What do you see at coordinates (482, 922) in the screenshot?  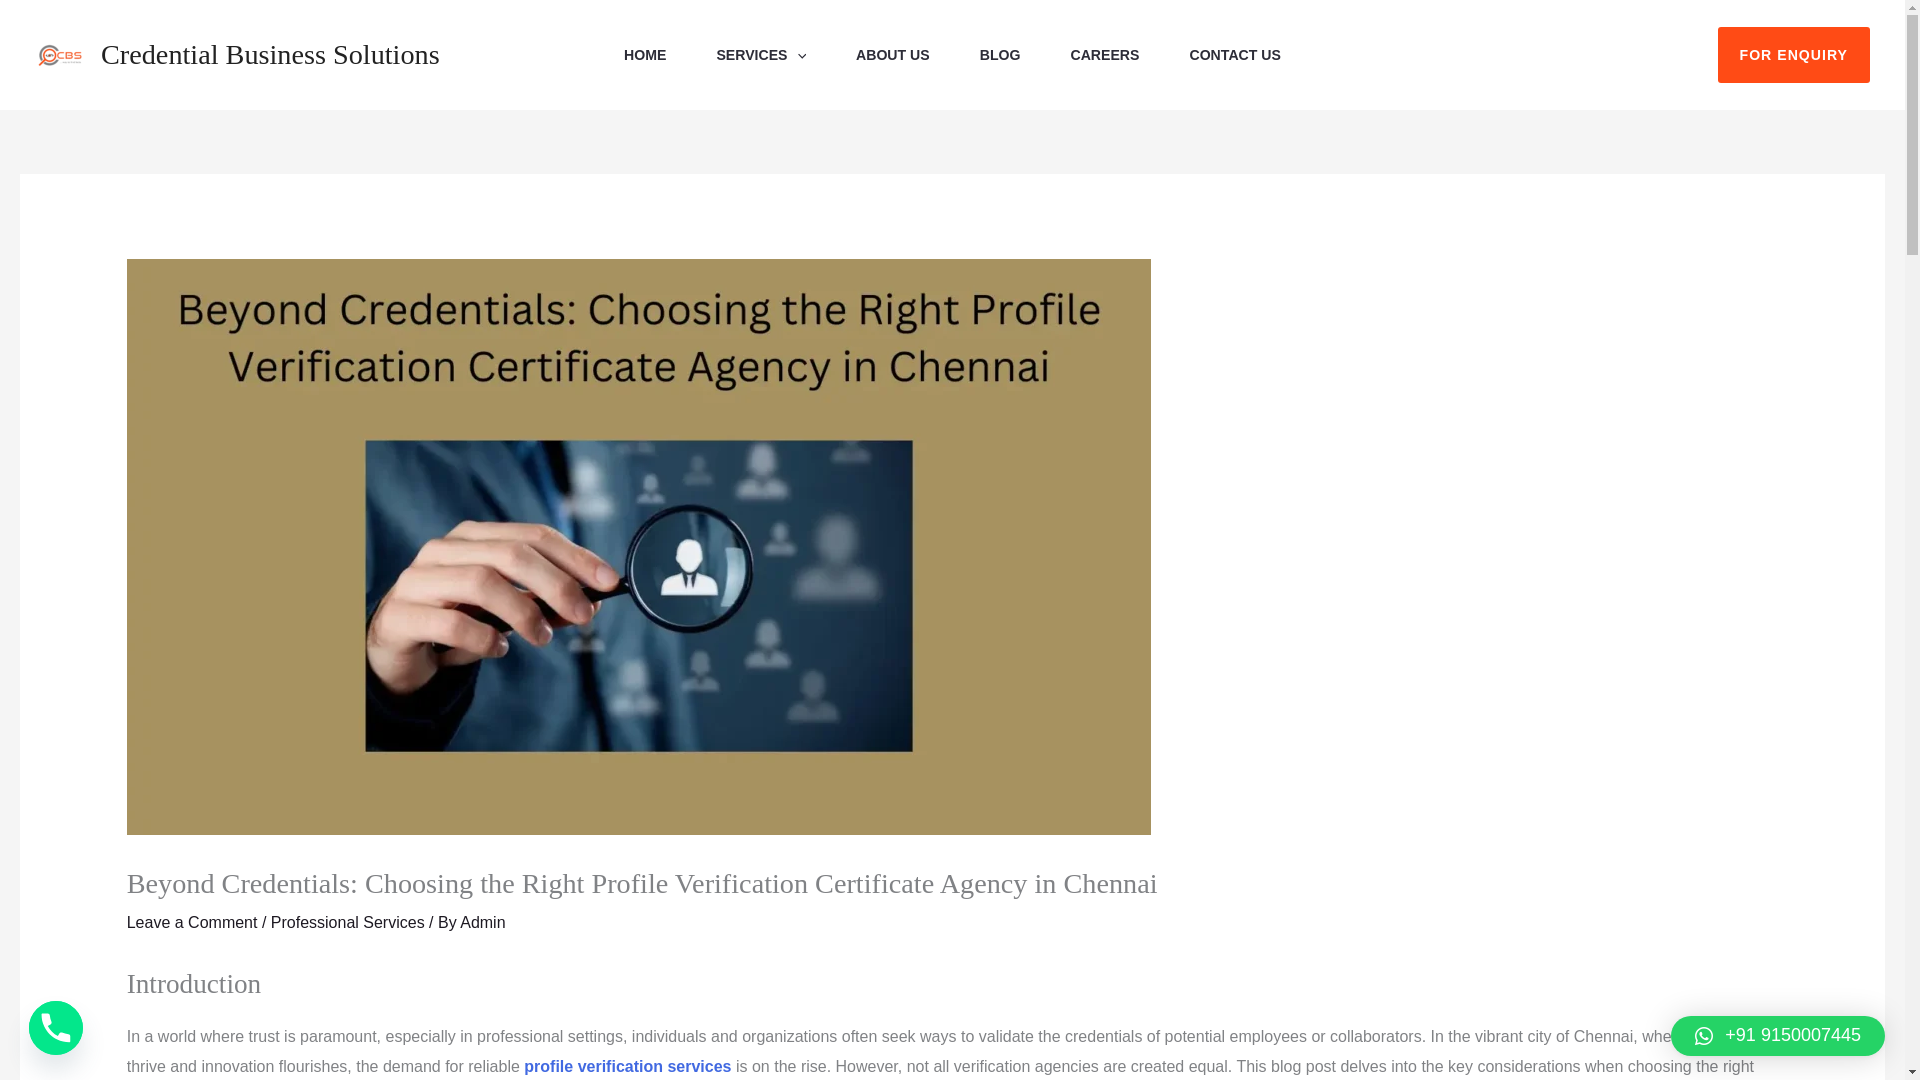 I see `View all posts by Admin` at bounding box center [482, 922].